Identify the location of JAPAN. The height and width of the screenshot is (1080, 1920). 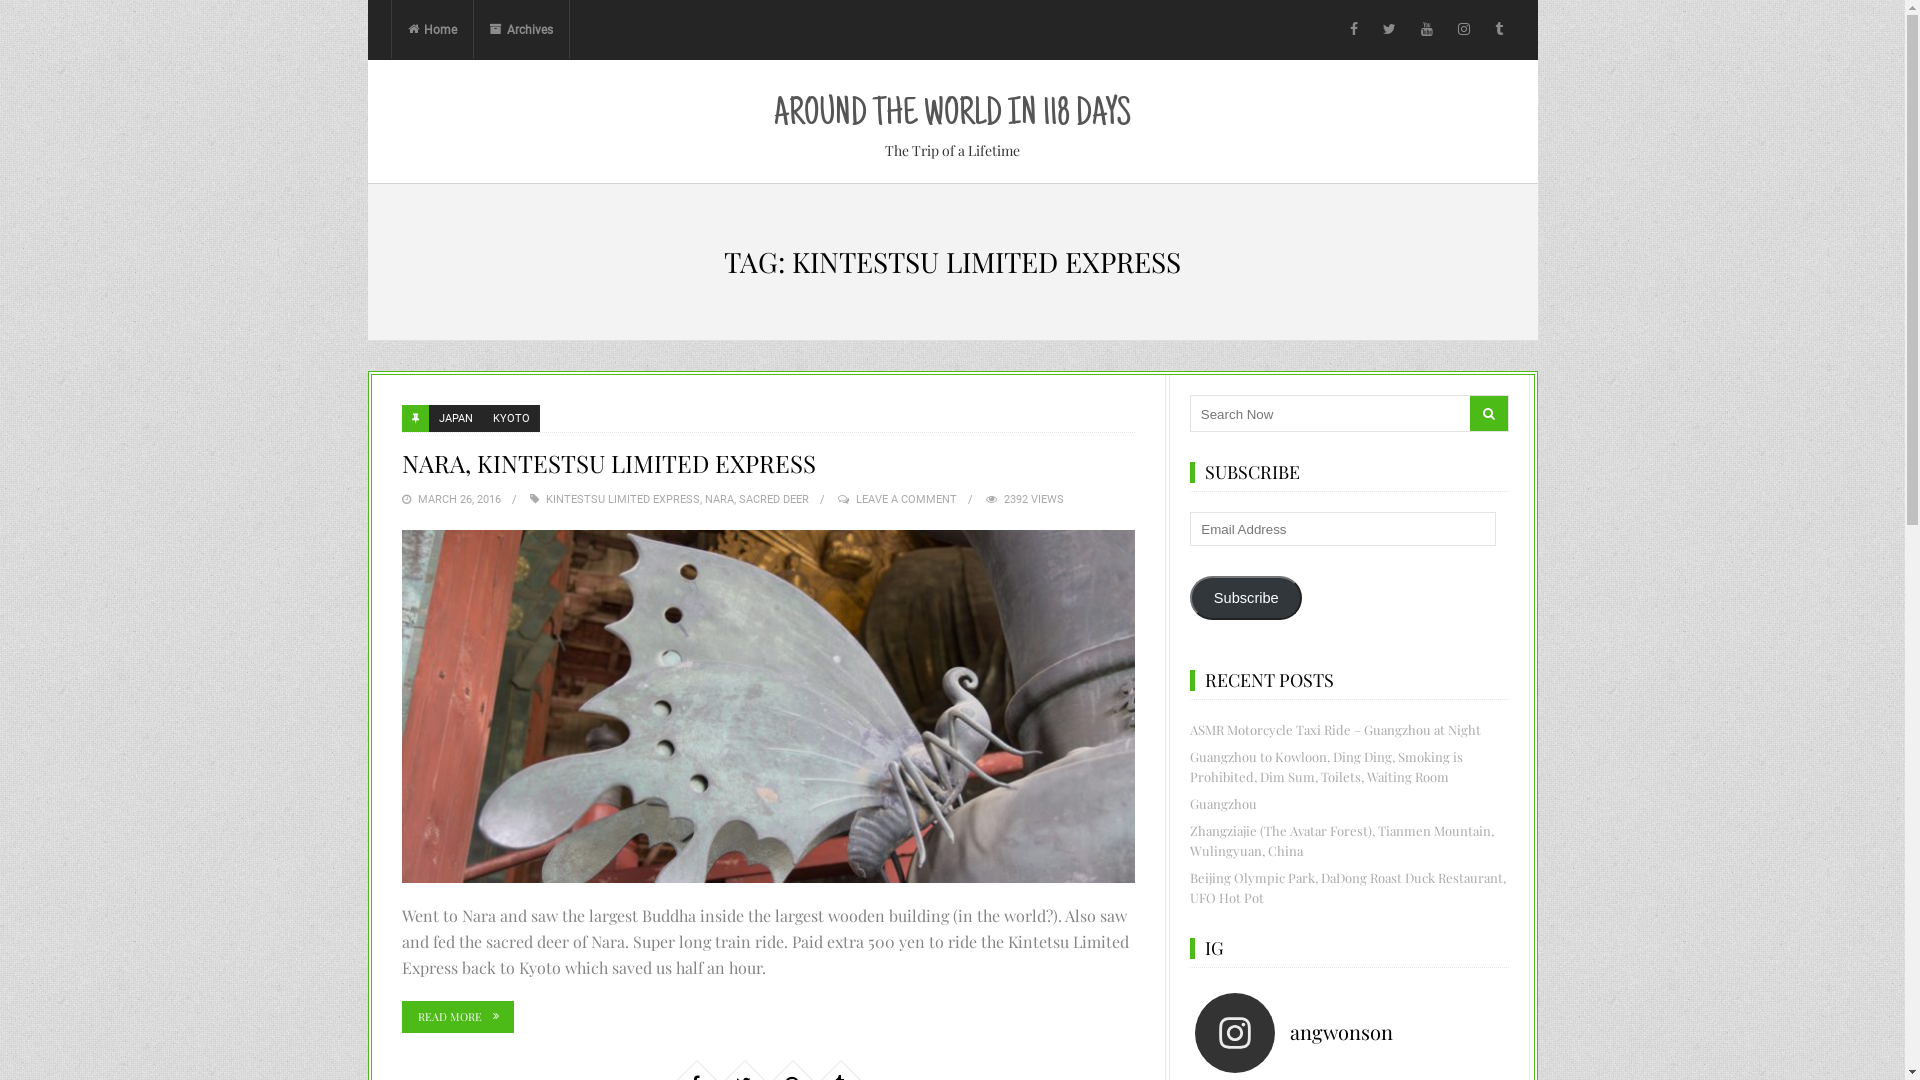
(455, 418).